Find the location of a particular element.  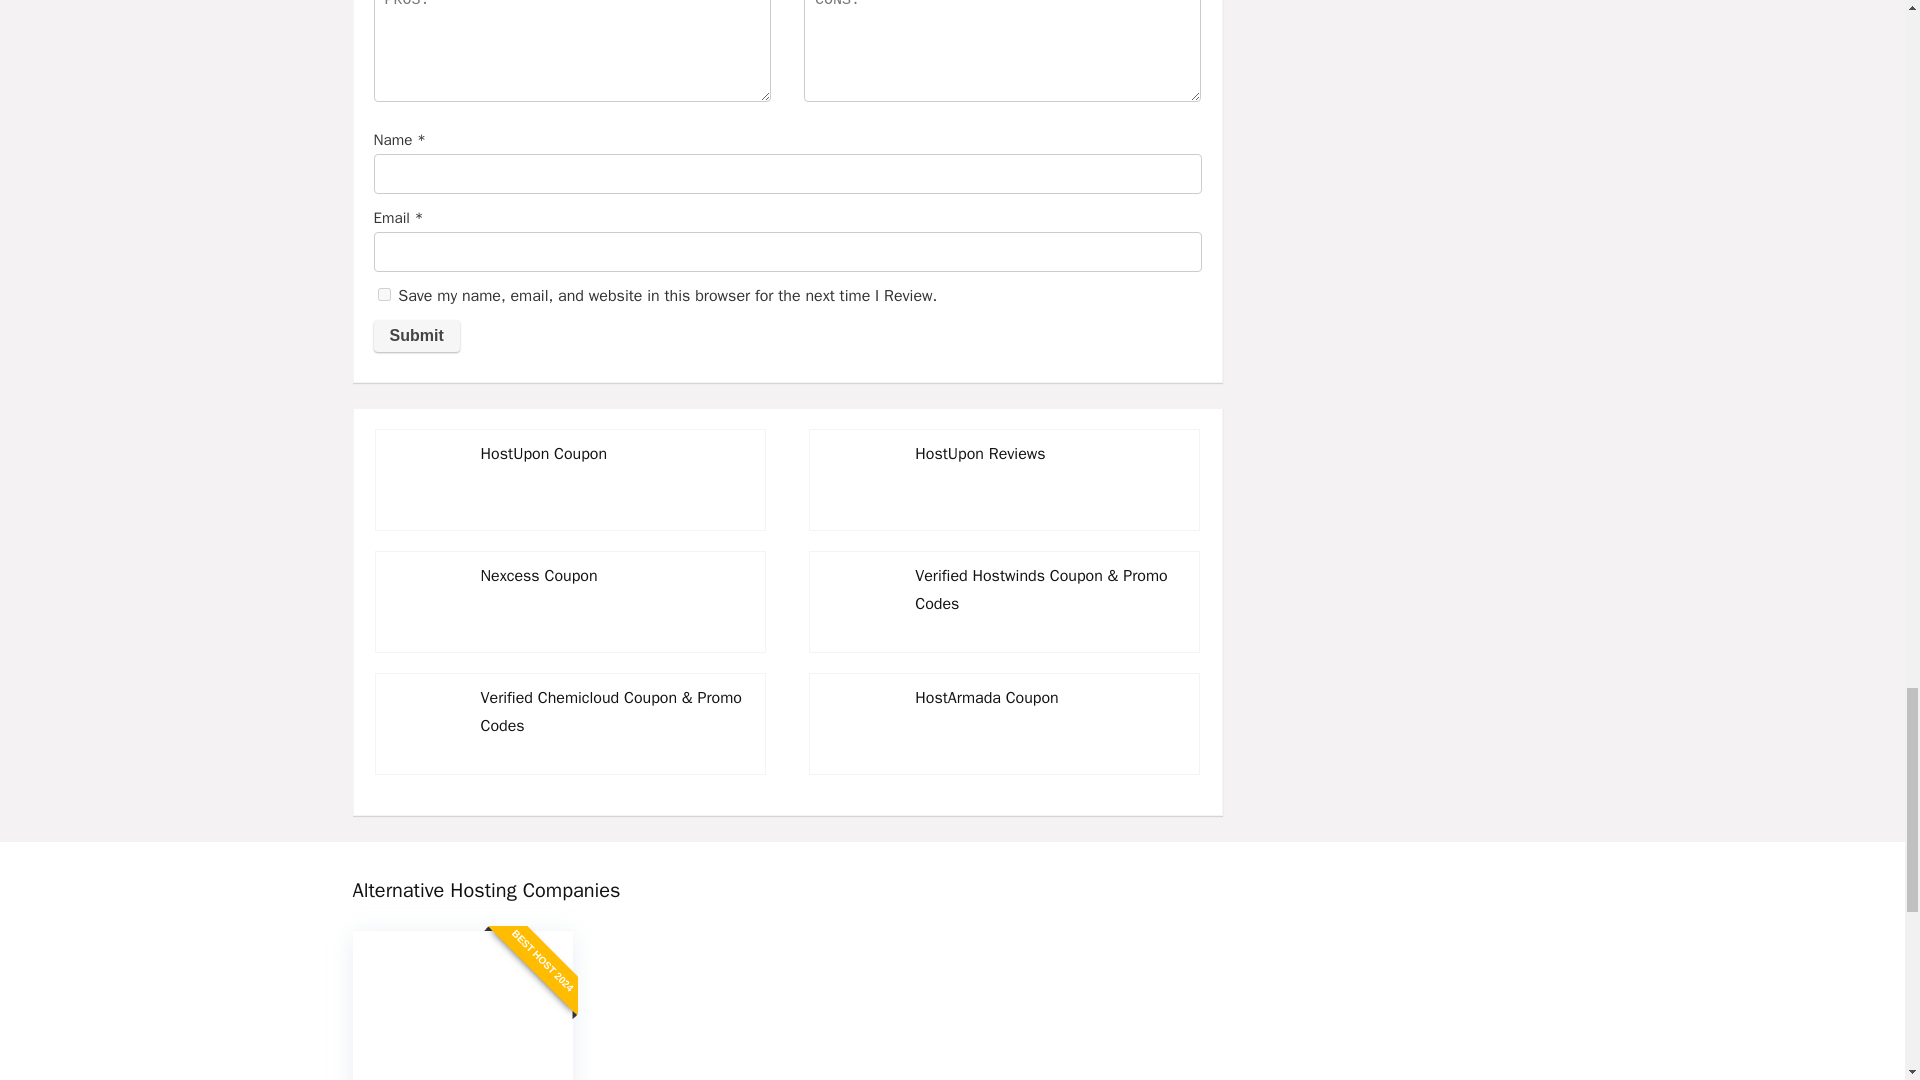

yes is located at coordinates (384, 294).